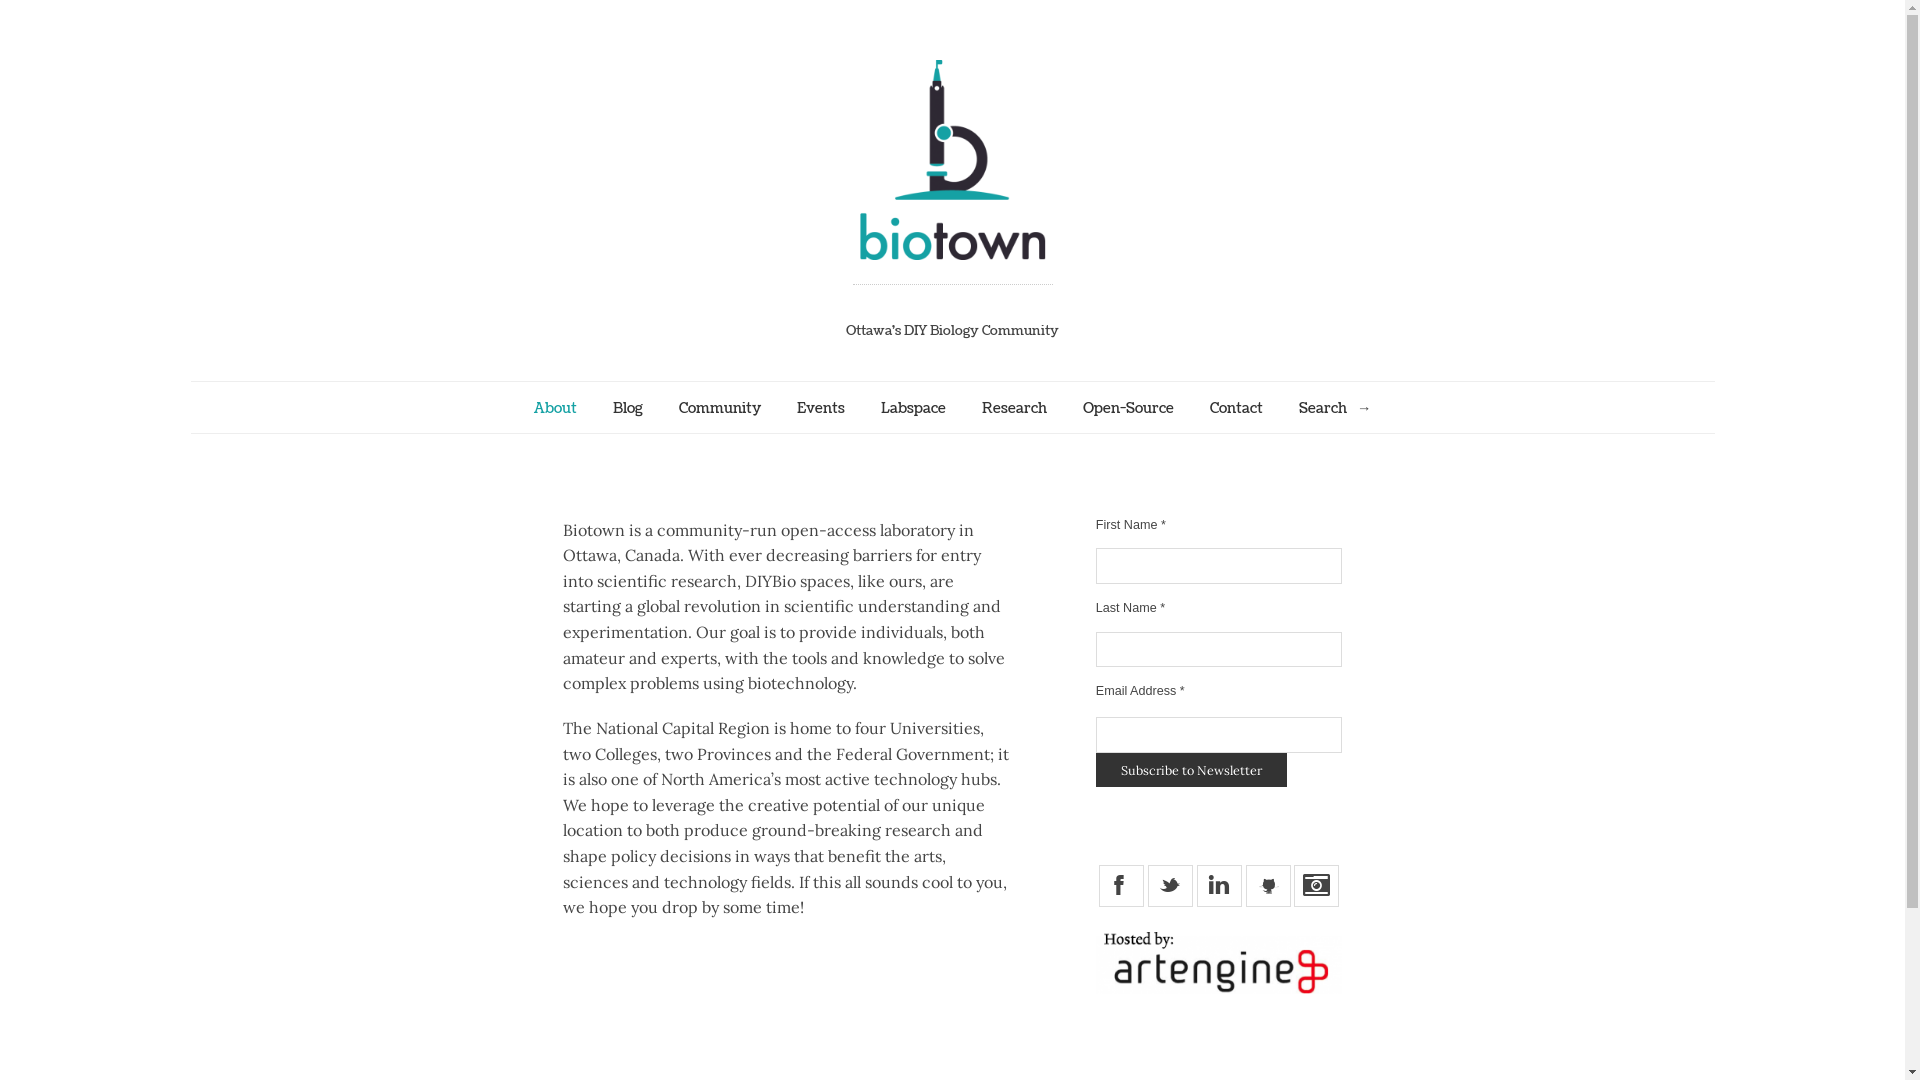  Describe the element at coordinates (1192, 770) in the screenshot. I see `Subscribe to Newsletter` at that location.